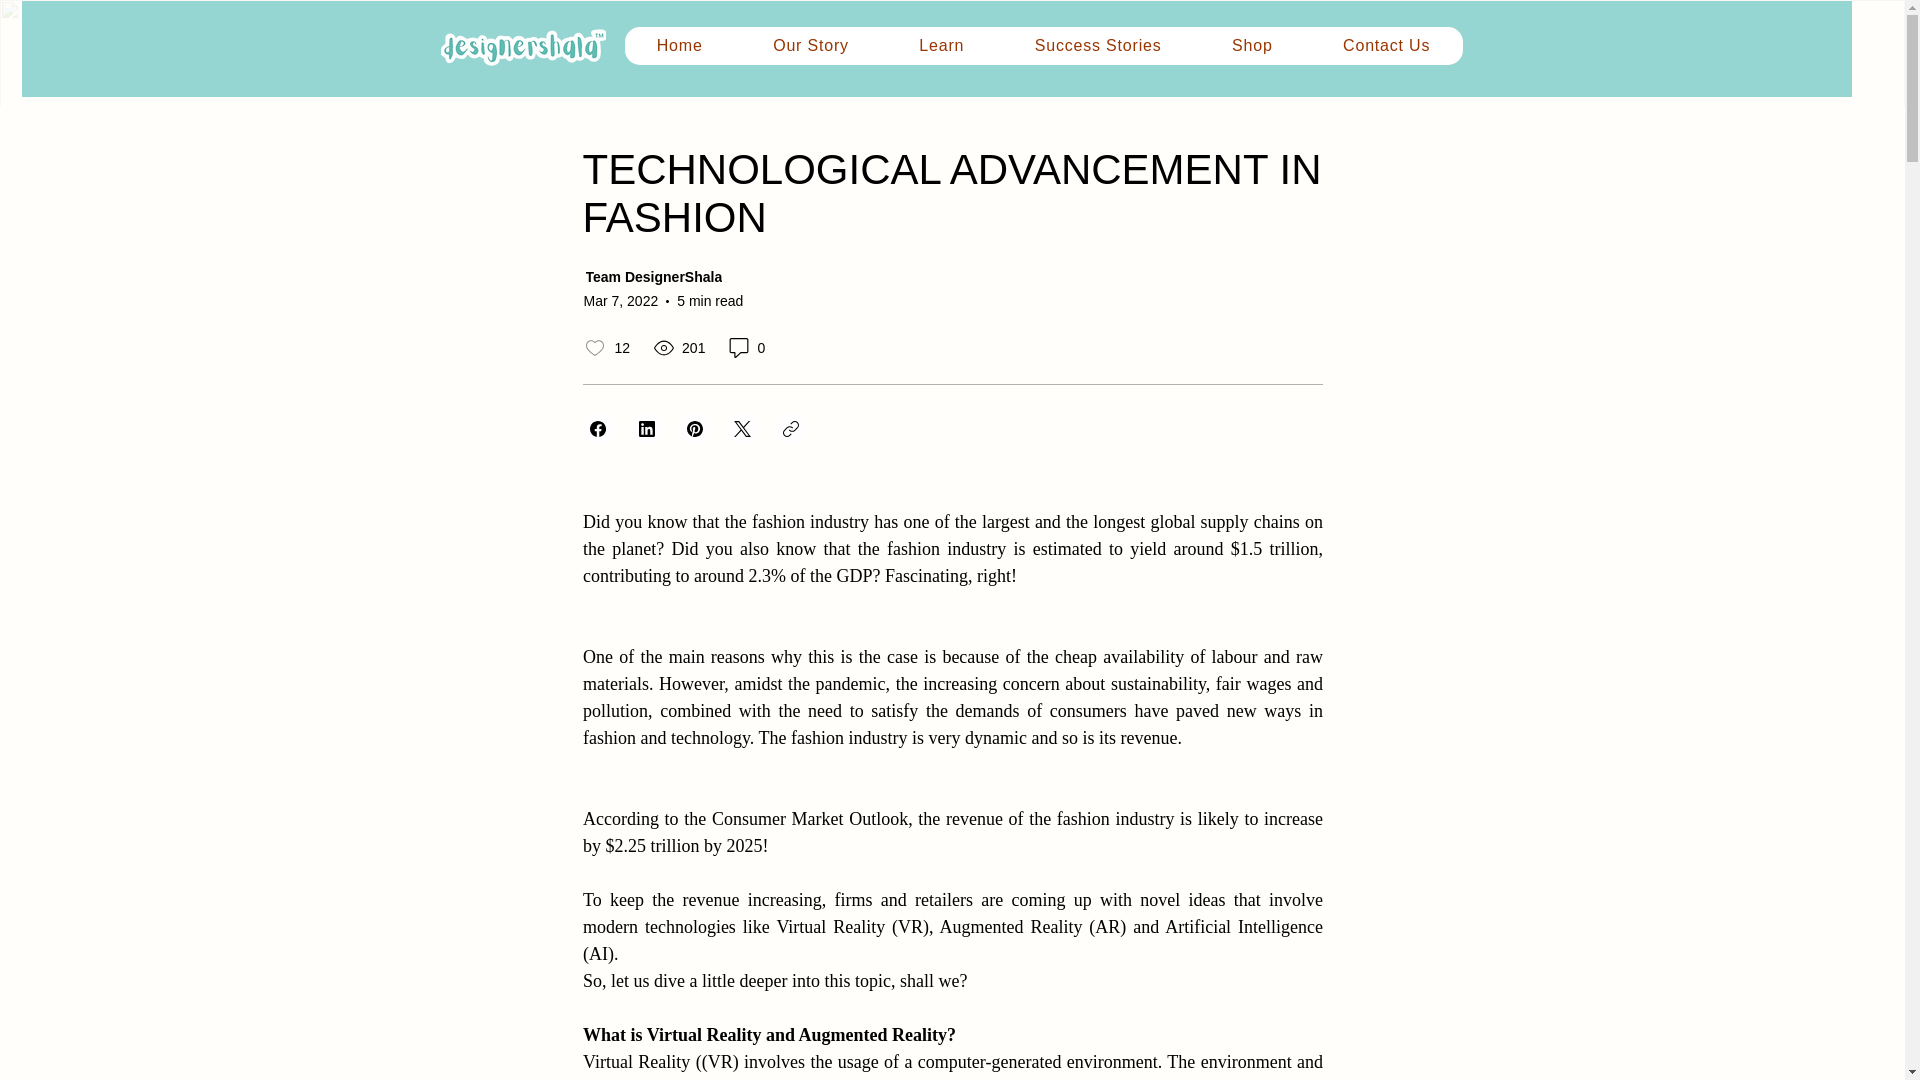 The height and width of the screenshot is (1080, 1920). Describe the element at coordinates (1387, 46) in the screenshot. I see `Contact Us` at that location.